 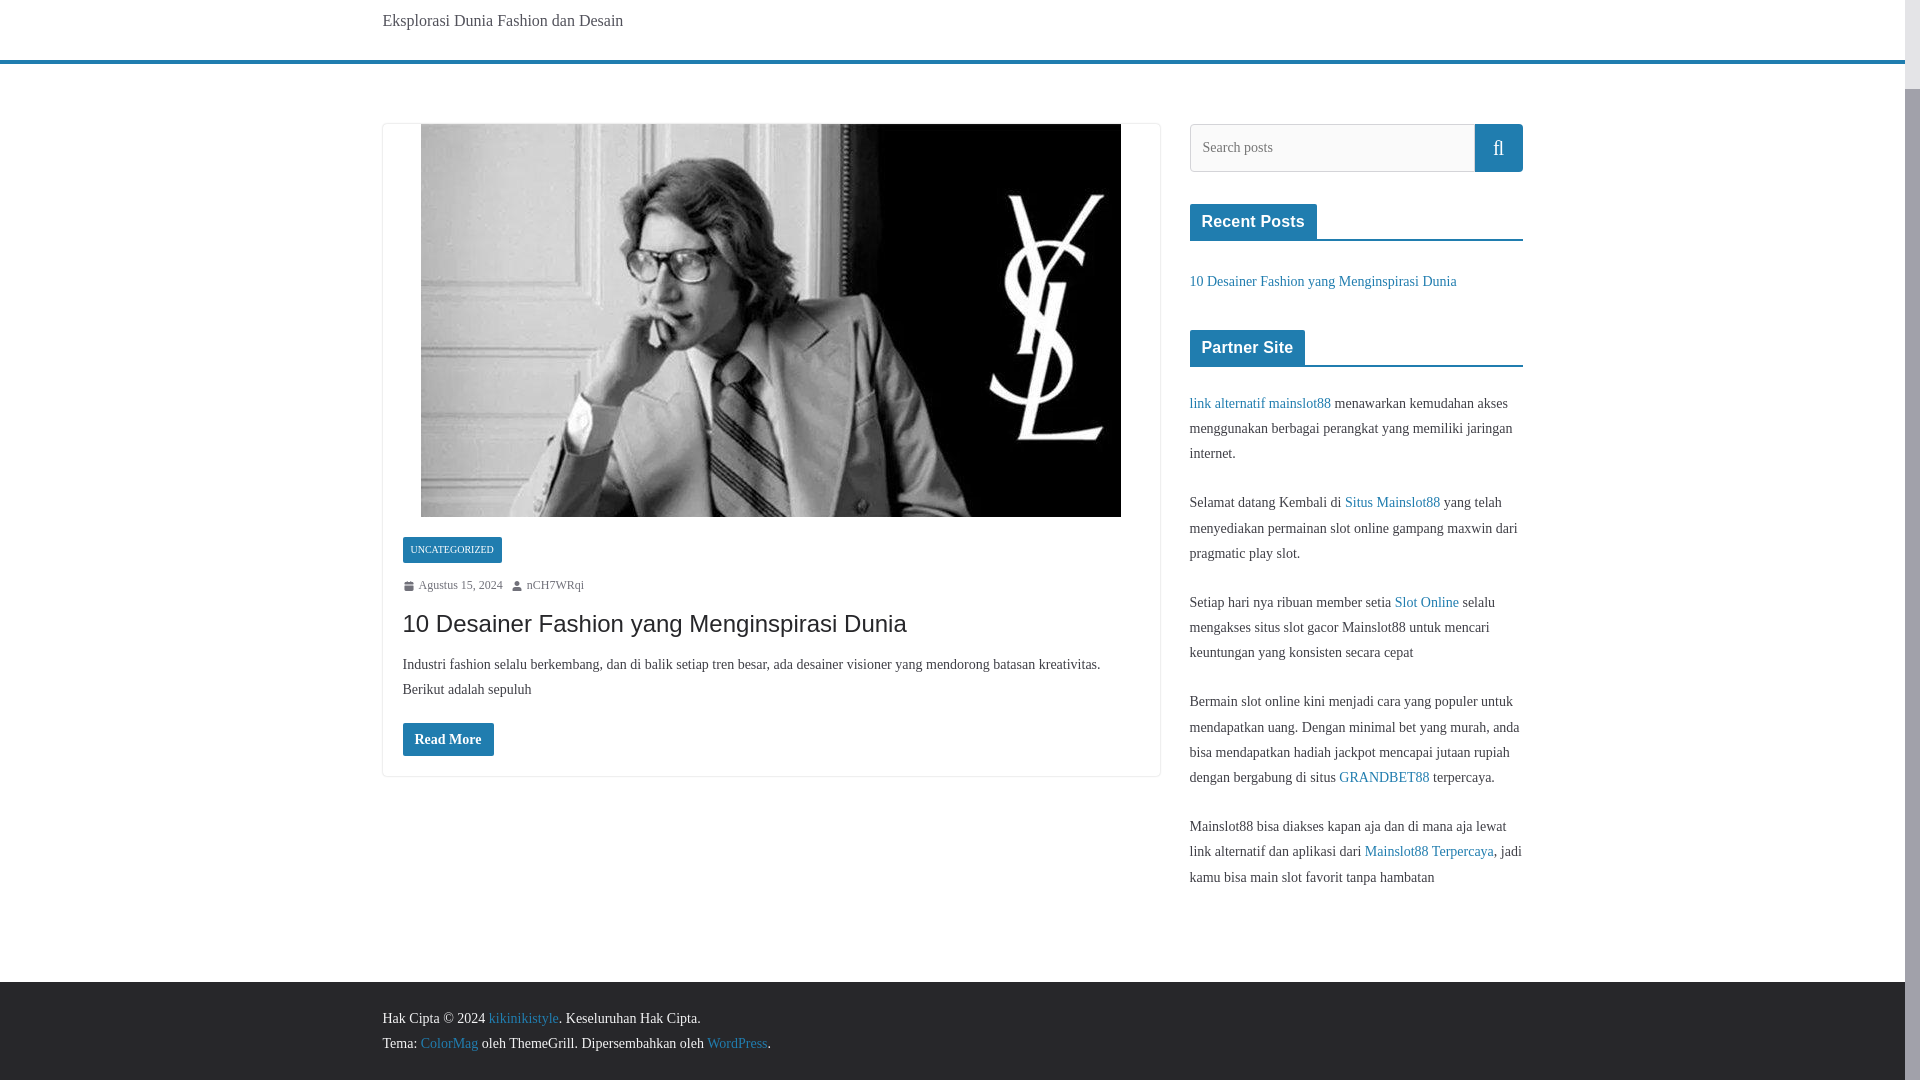 I want to click on Agustus 15, 2024, so click(x=451, y=586).